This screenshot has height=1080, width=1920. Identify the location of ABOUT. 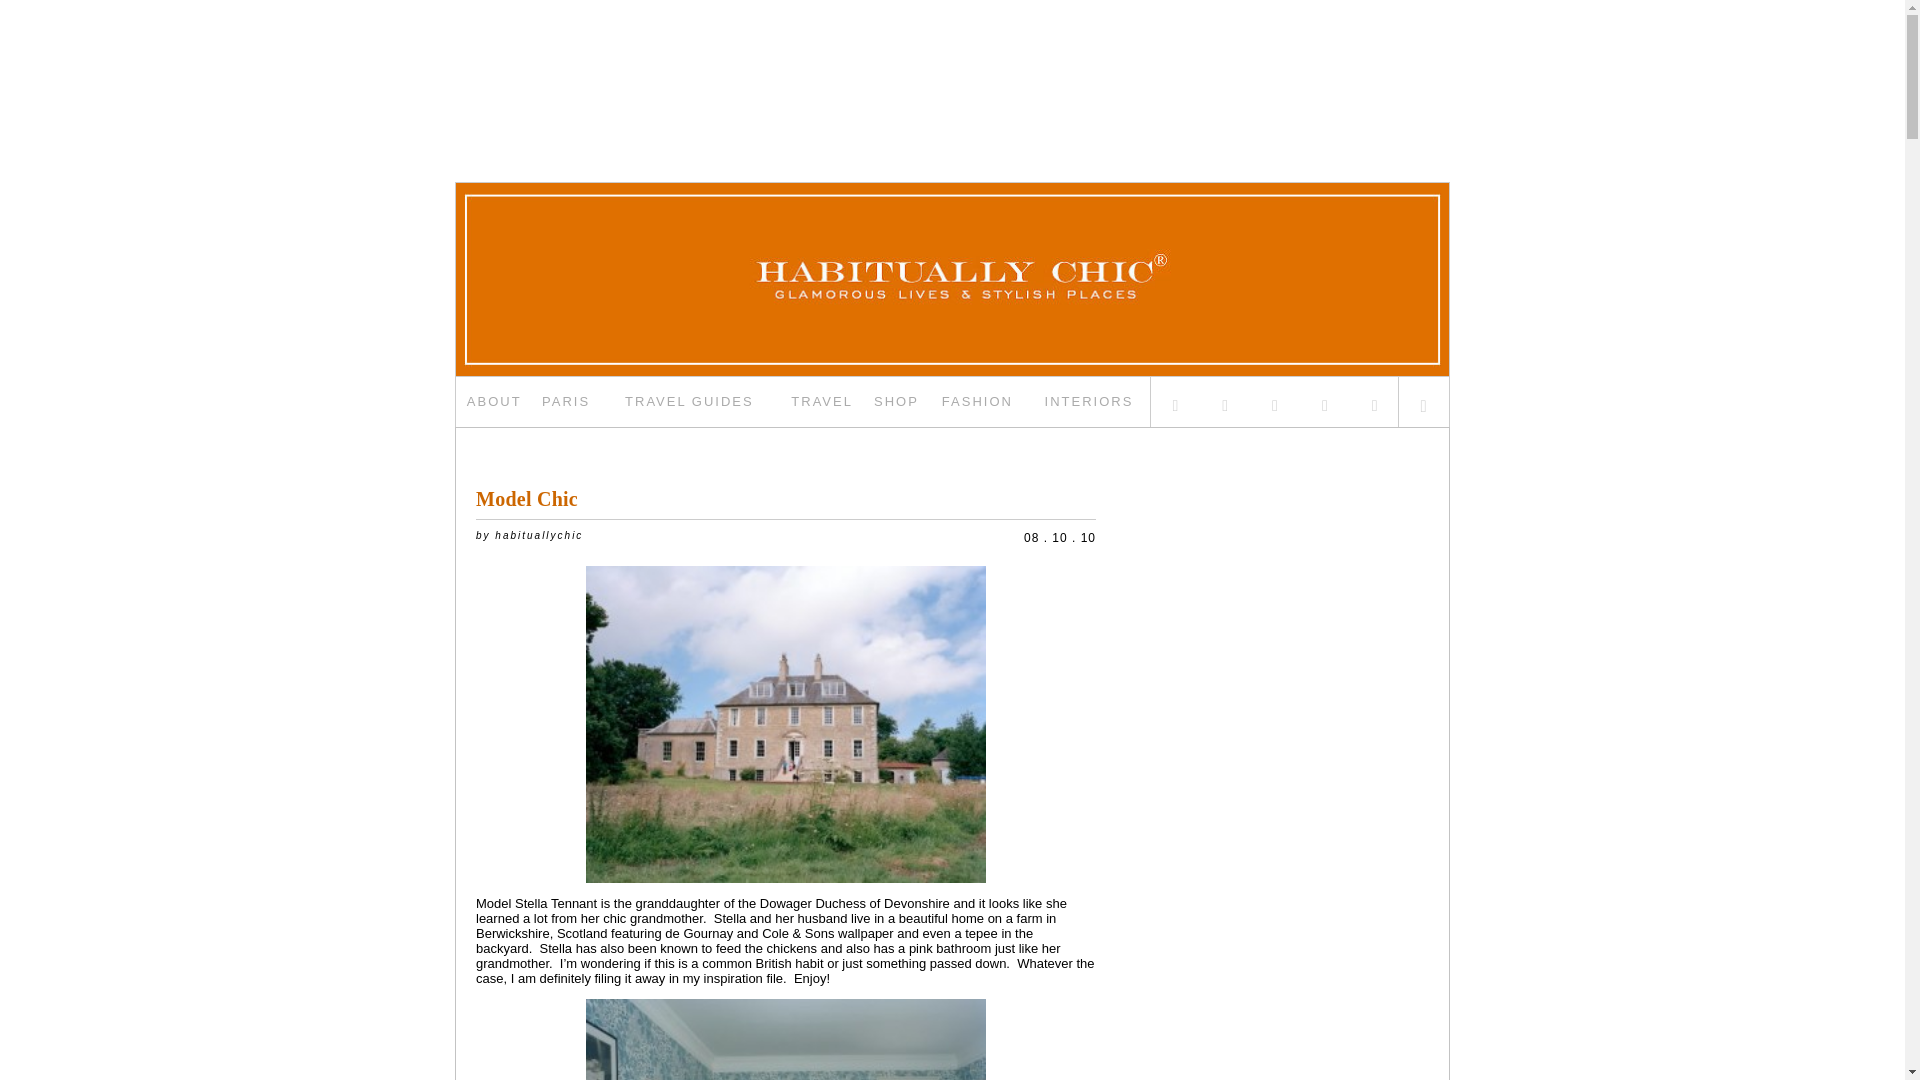
(494, 401).